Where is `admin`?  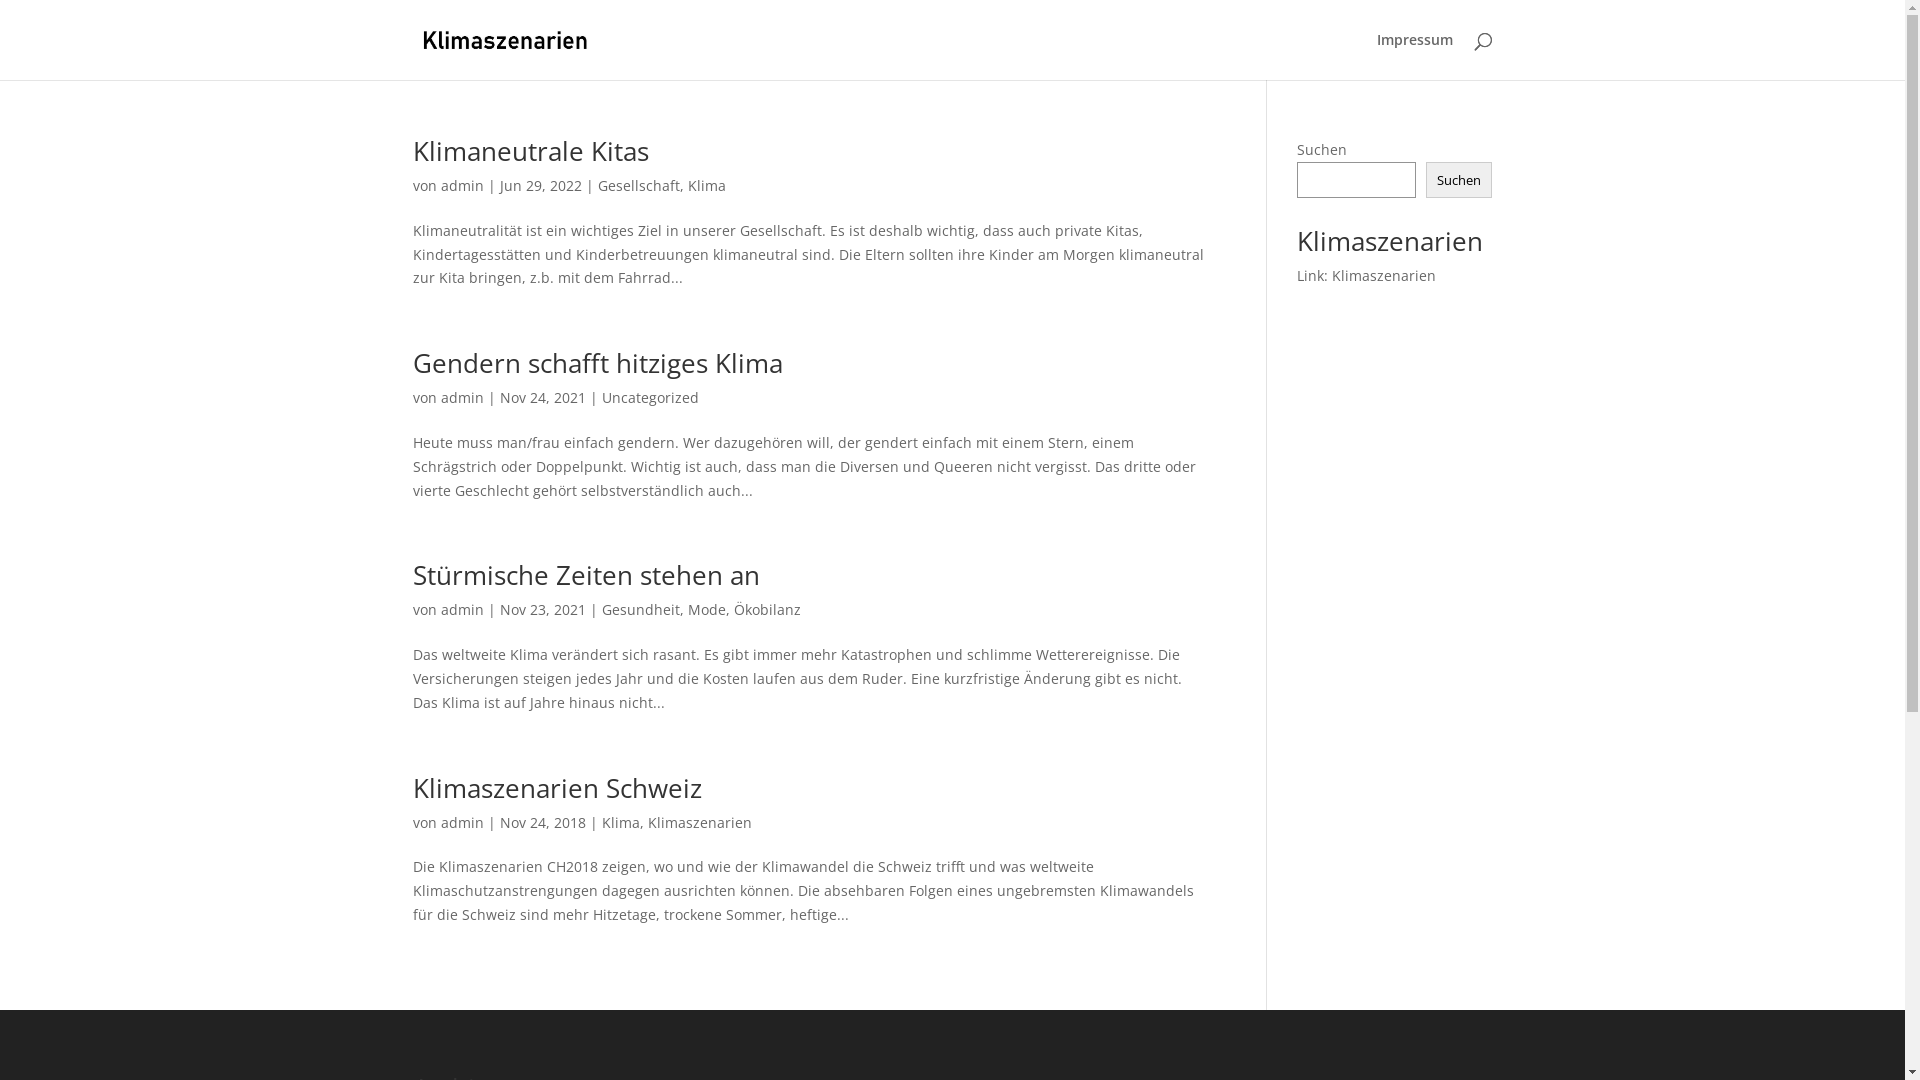 admin is located at coordinates (462, 186).